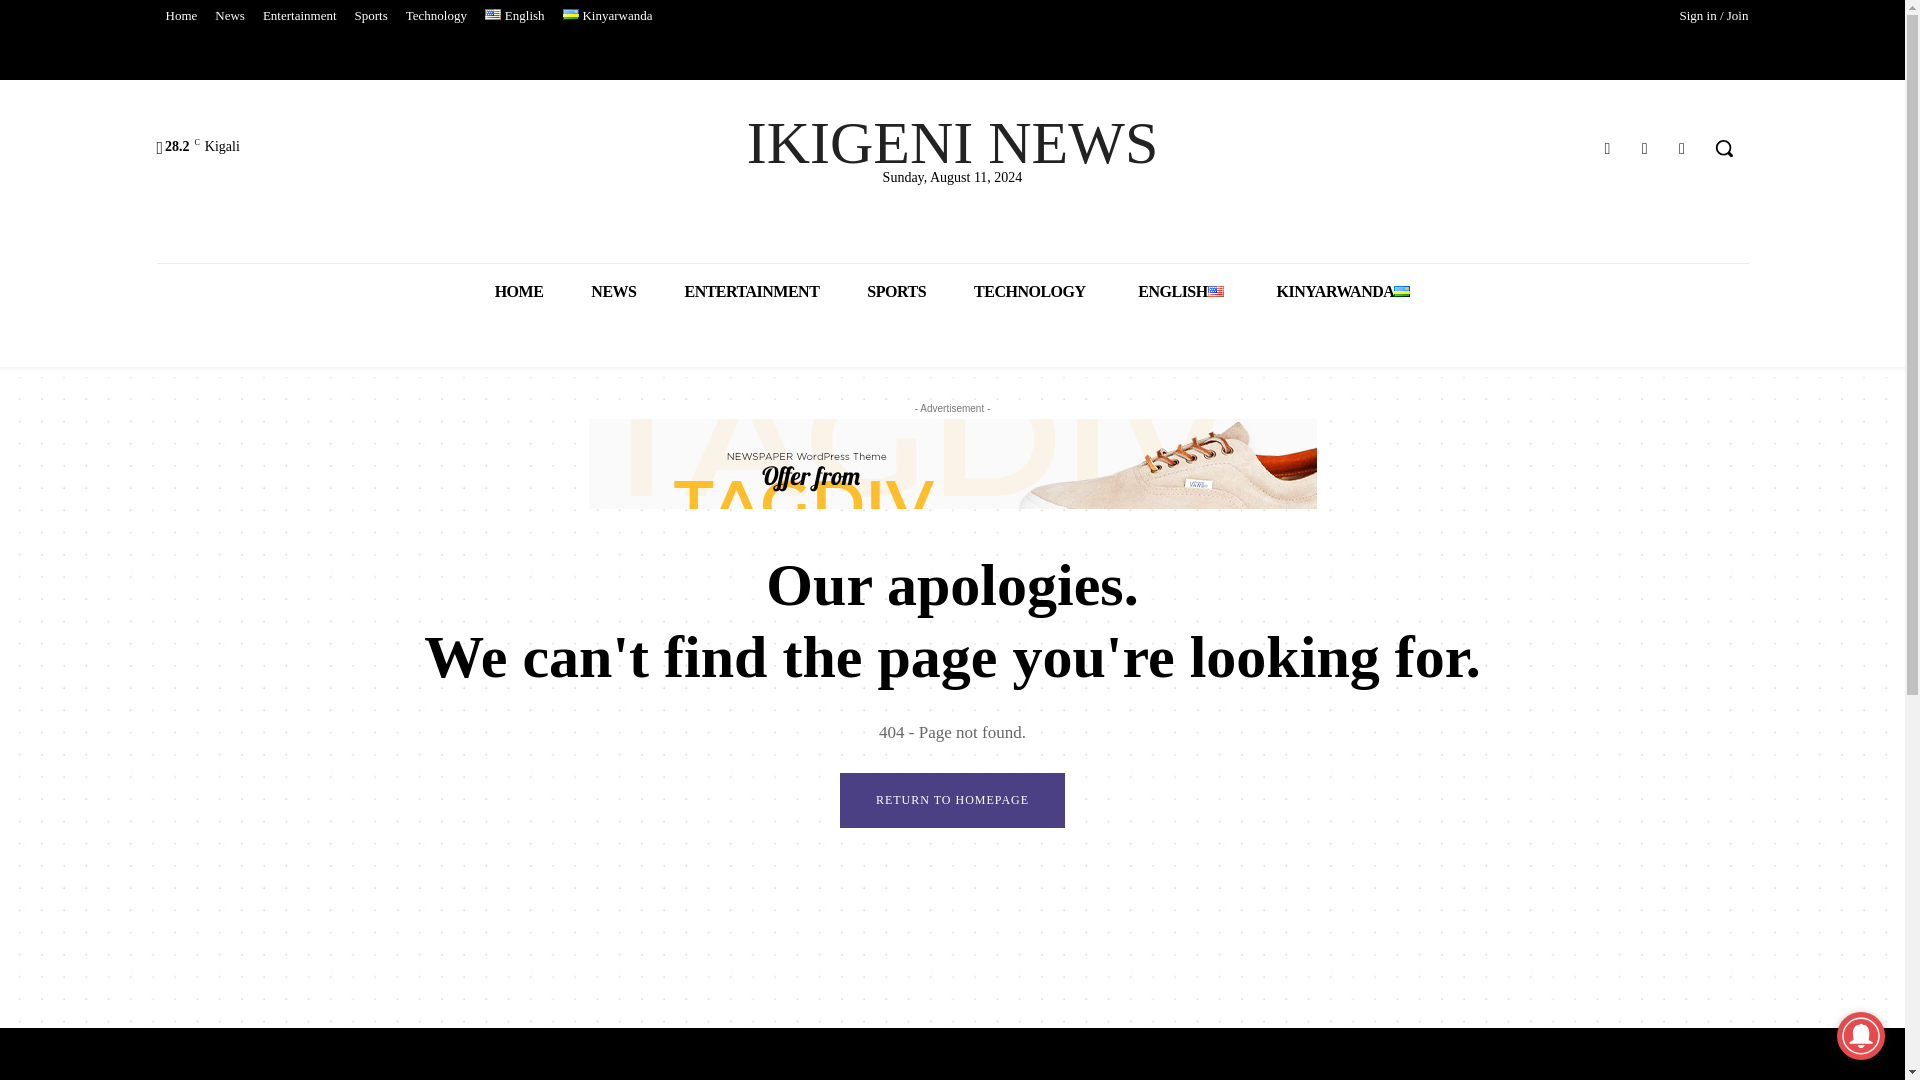 The image size is (1920, 1080). Describe the element at coordinates (608, 16) in the screenshot. I see `Kinyarwanda` at that location.